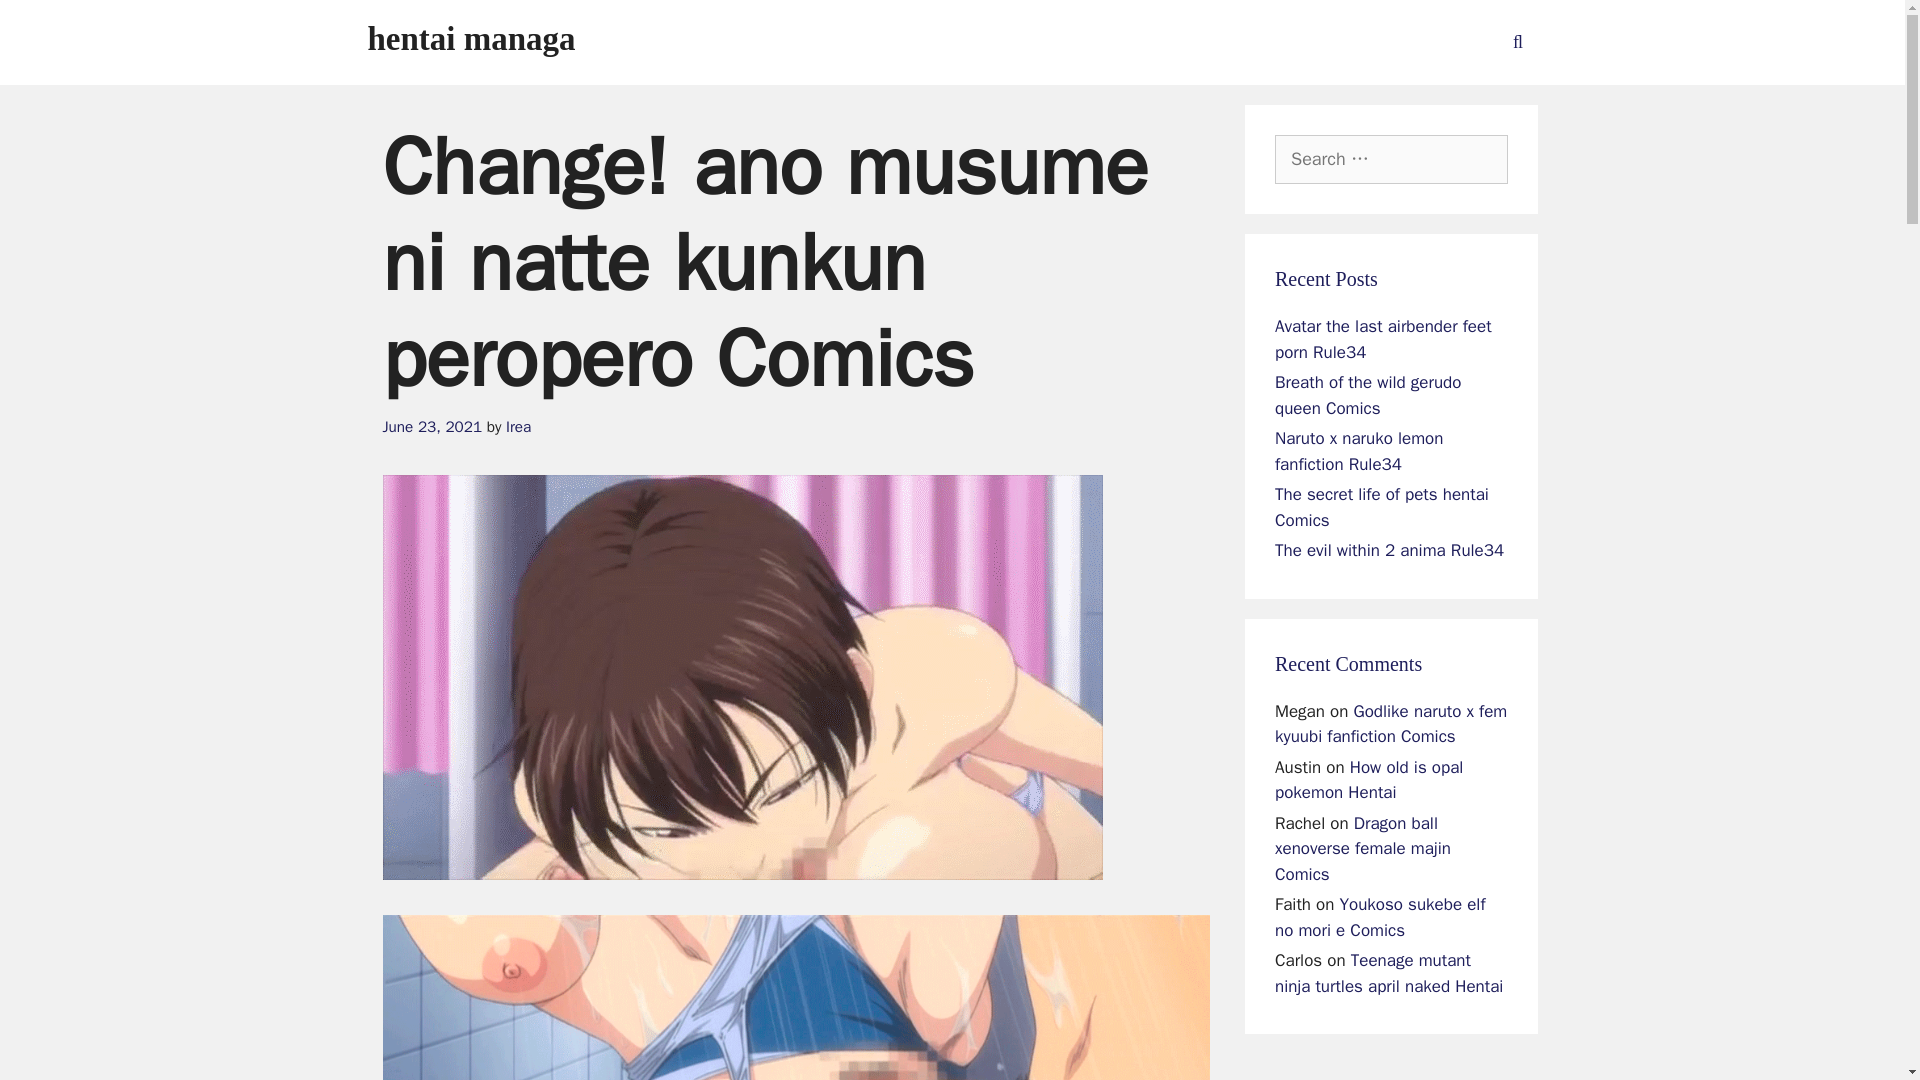 Image resolution: width=1920 pixels, height=1080 pixels. Describe the element at coordinates (472, 38) in the screenshot. I see `hentai managa` at that location.